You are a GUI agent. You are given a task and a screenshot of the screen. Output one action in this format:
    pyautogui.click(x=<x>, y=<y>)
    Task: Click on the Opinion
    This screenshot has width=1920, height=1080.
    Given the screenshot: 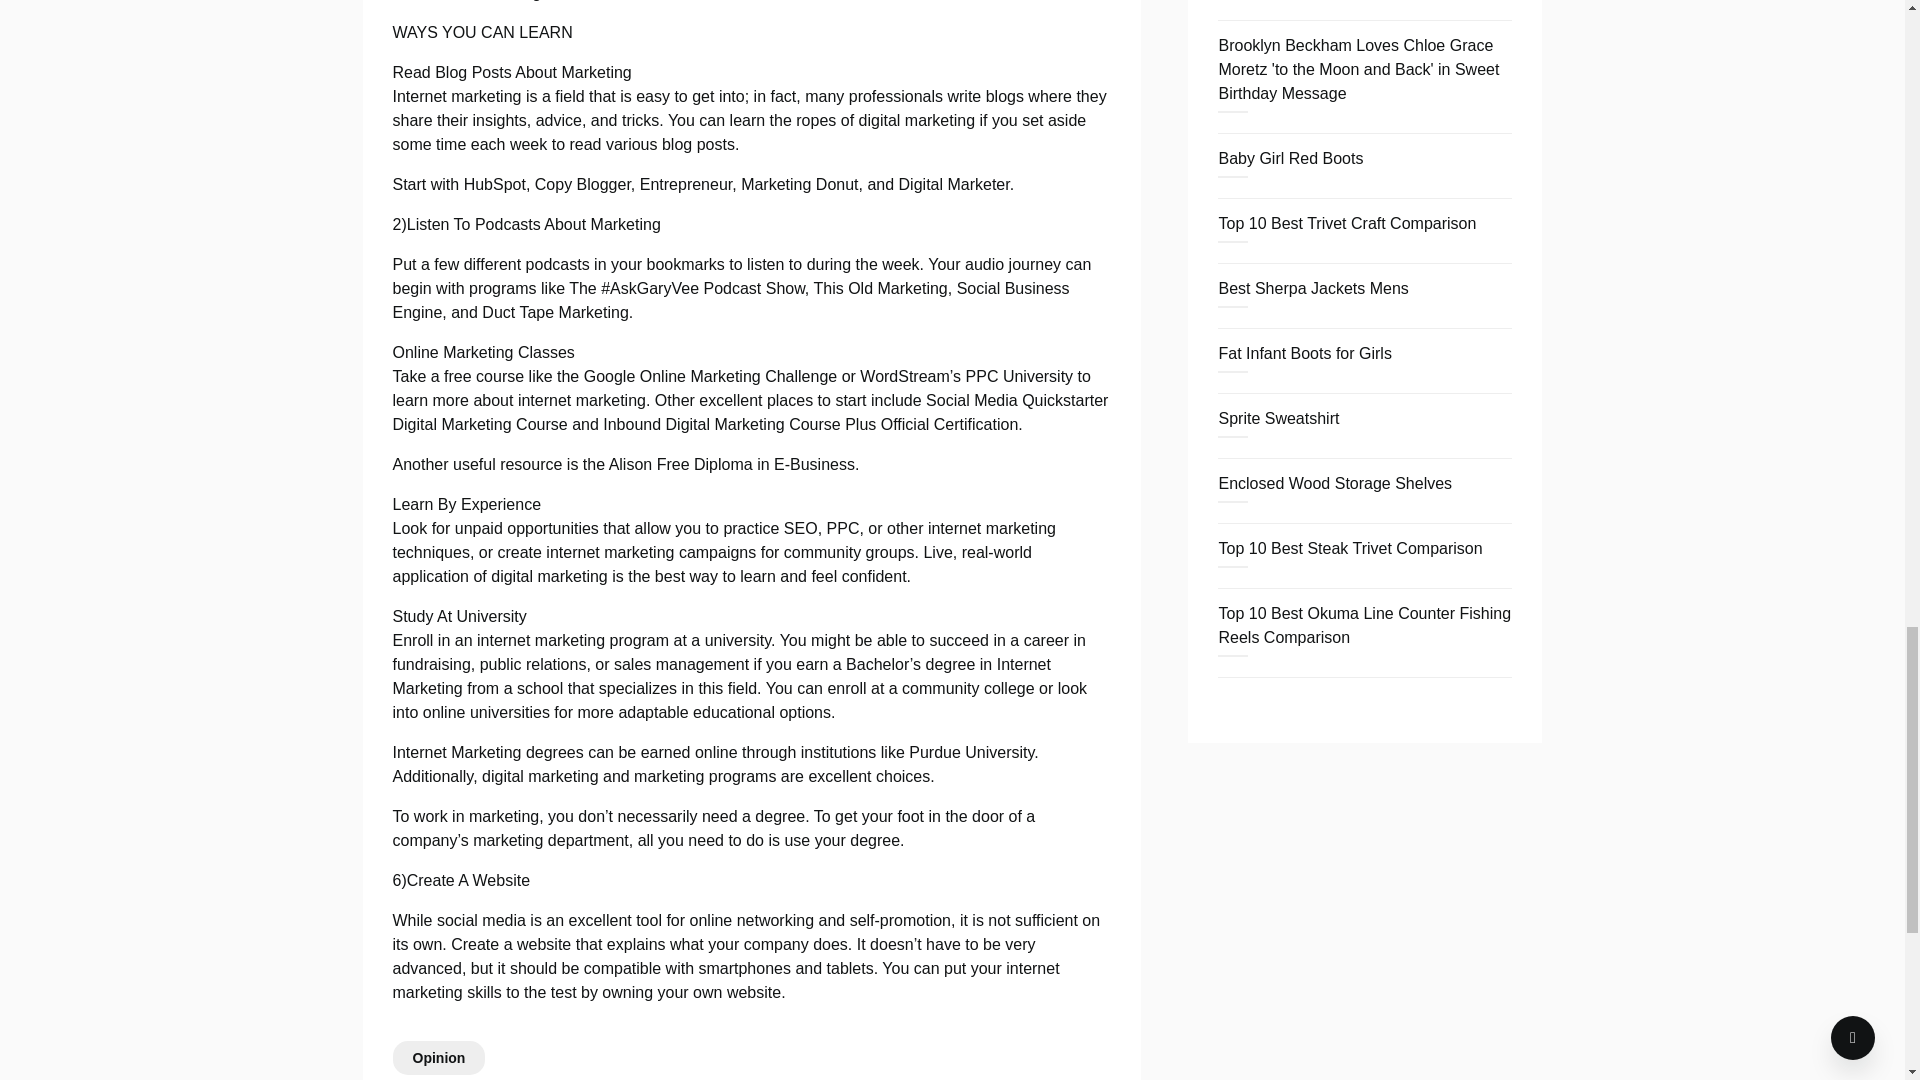 What is the action you would take?
    pyautogui.click(x=438, y=1058)
    